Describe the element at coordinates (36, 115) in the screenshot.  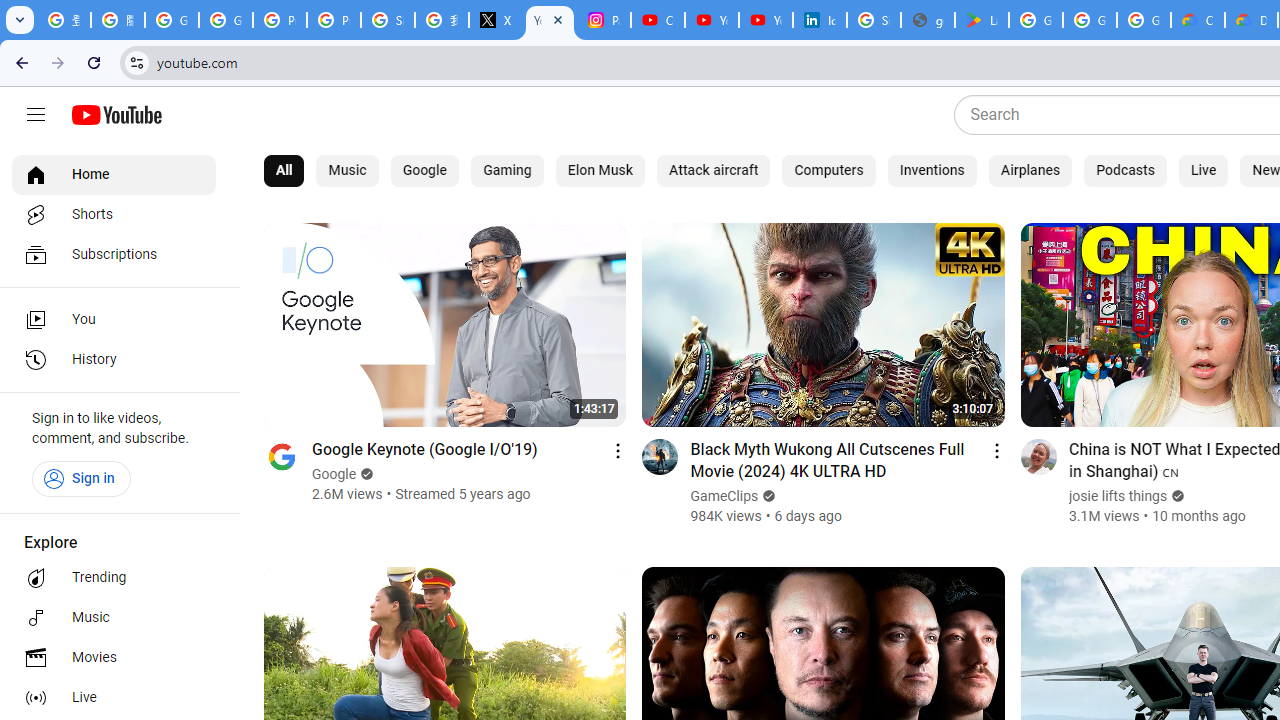
I see `Guide` at that location.